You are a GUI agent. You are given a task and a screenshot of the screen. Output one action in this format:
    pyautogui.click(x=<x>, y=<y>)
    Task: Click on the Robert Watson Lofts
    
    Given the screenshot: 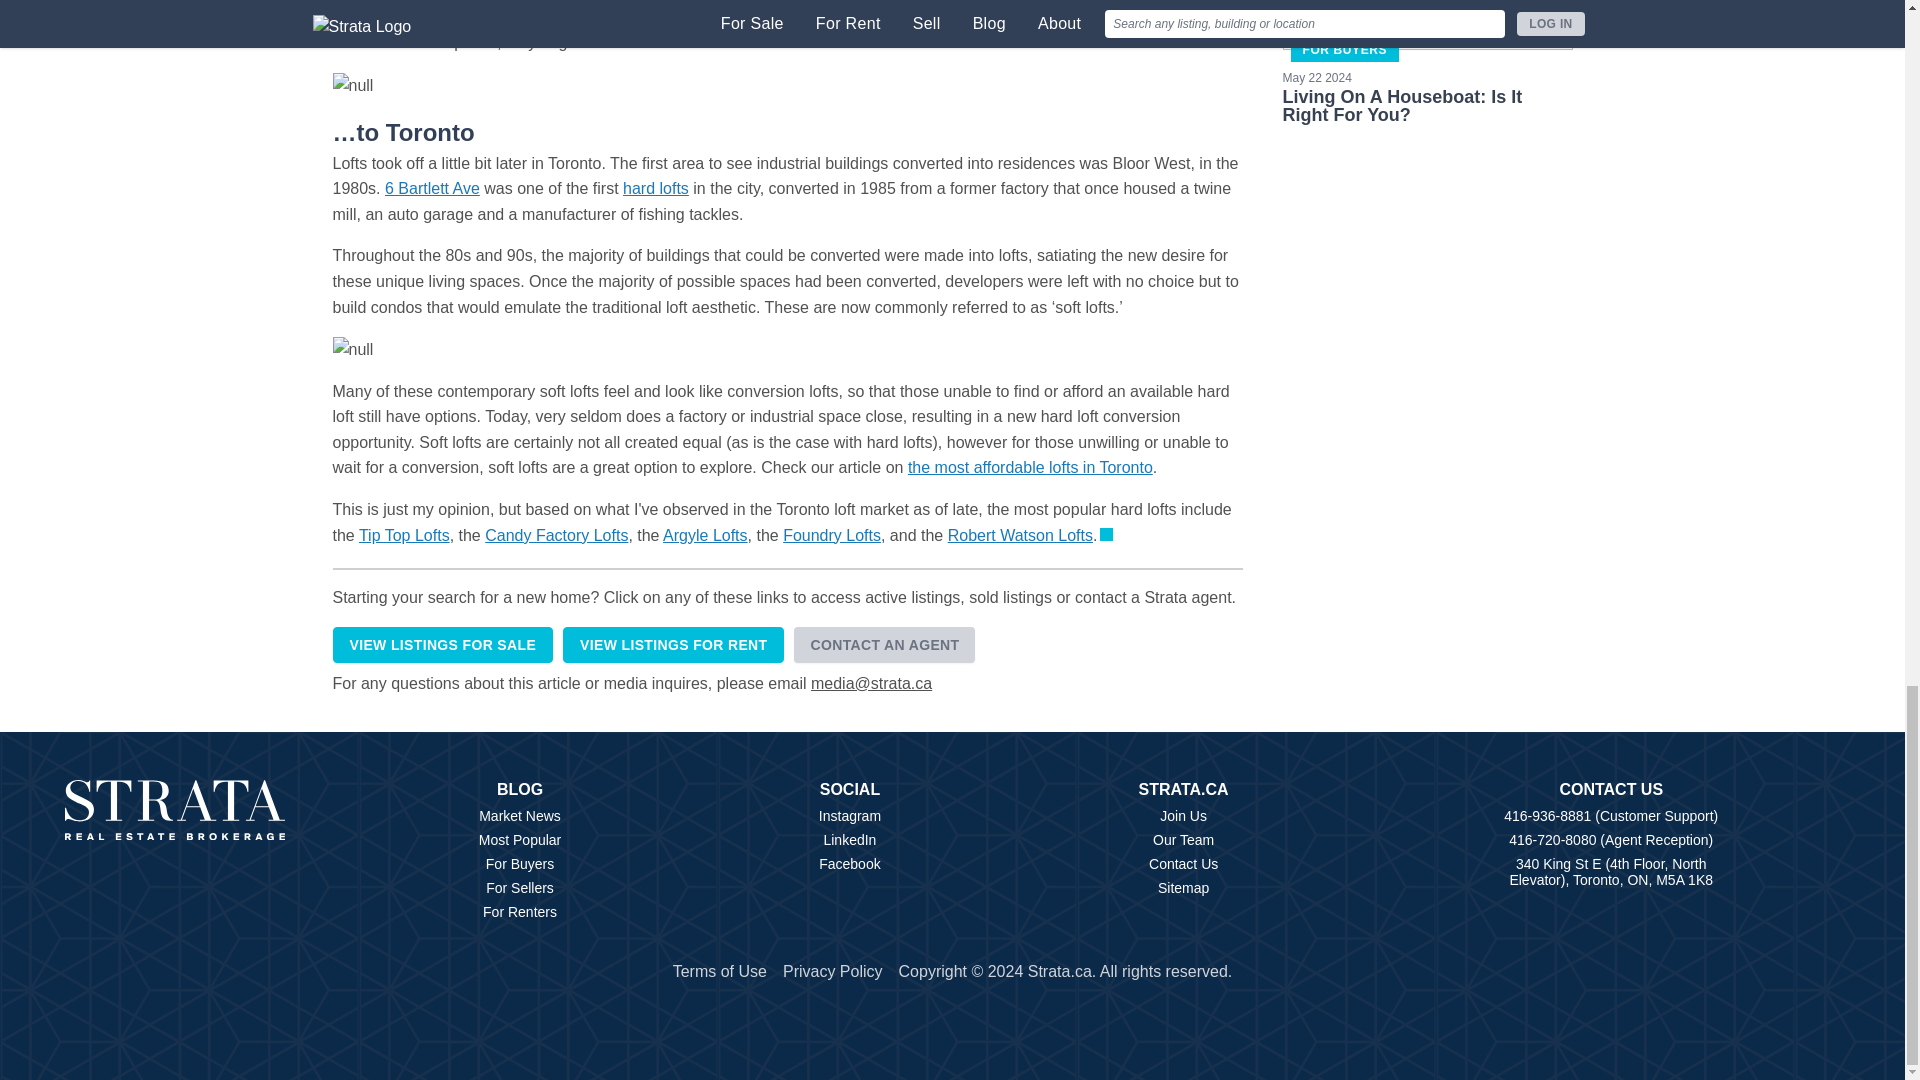 What is the action you would take?
    pyautogui.click(x=1020, y=536)
    